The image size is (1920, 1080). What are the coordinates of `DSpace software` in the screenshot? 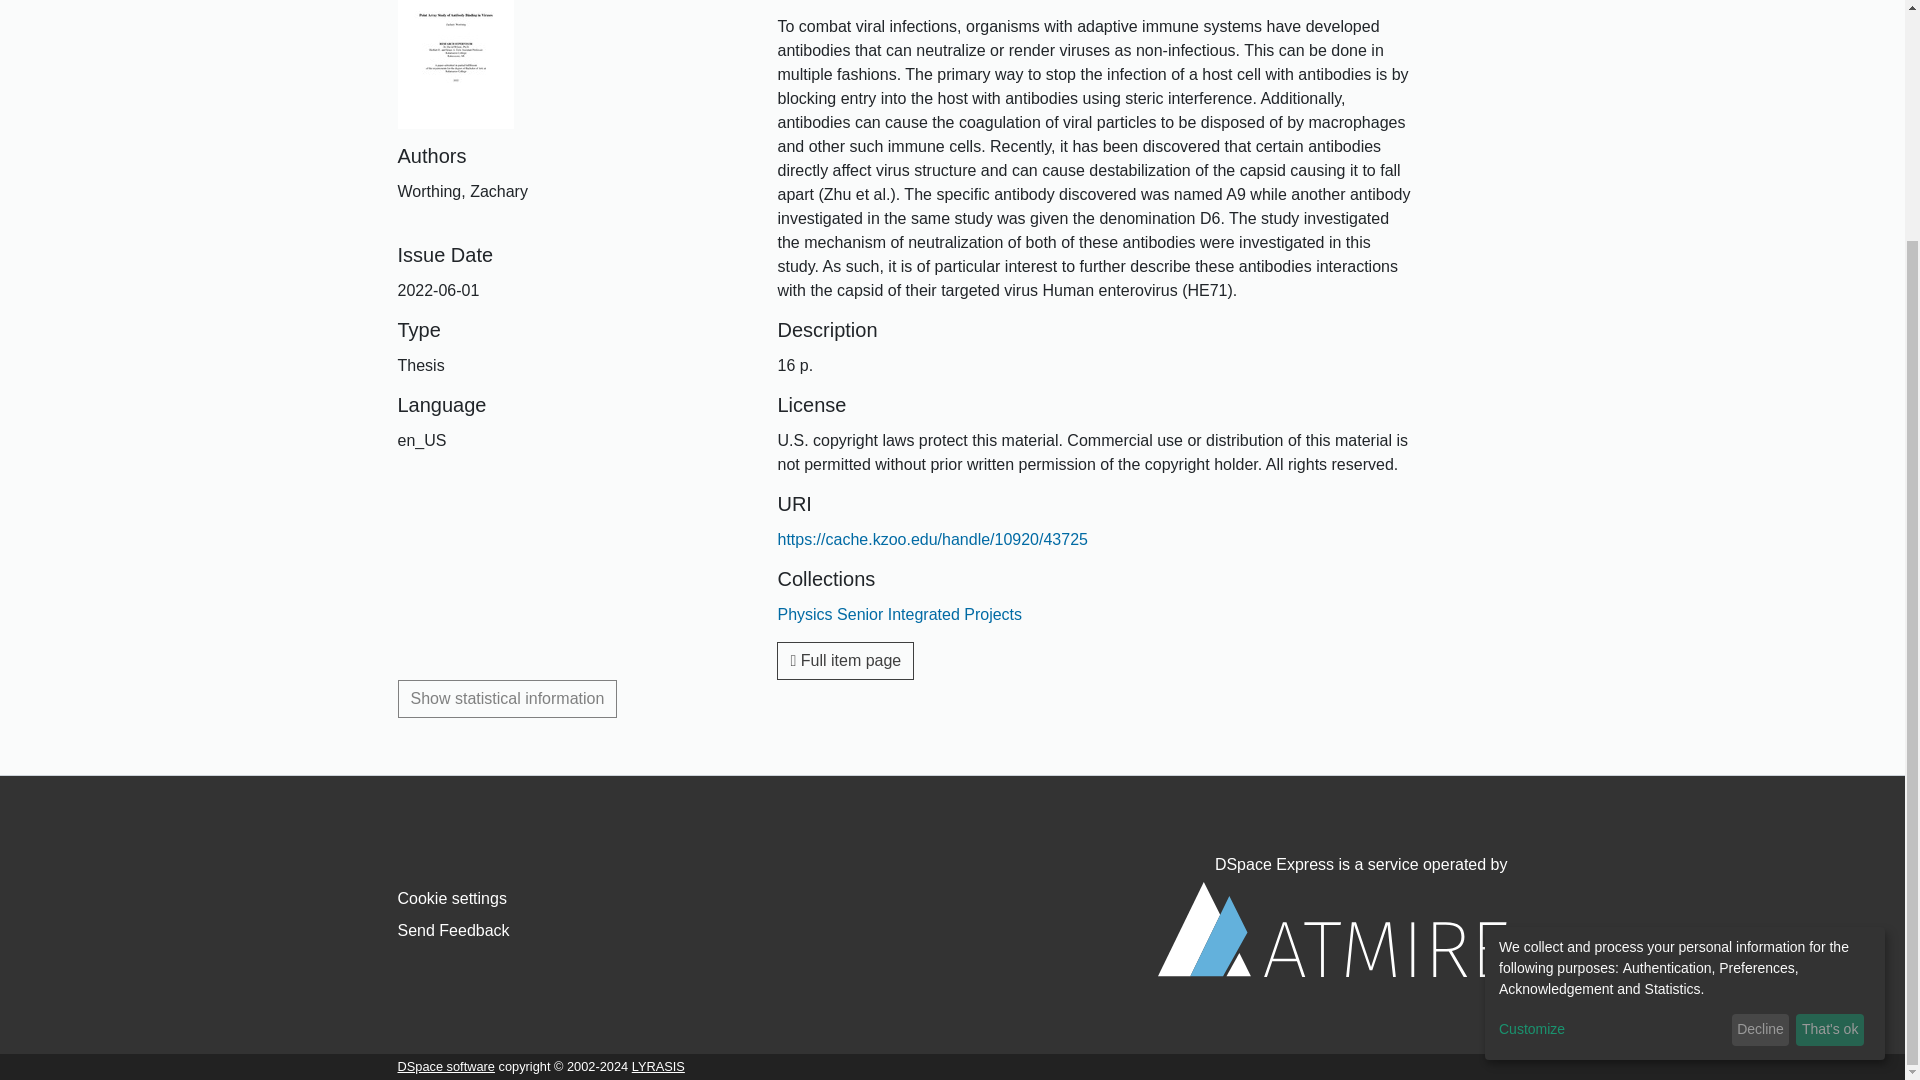 It's located at (446, 1066).